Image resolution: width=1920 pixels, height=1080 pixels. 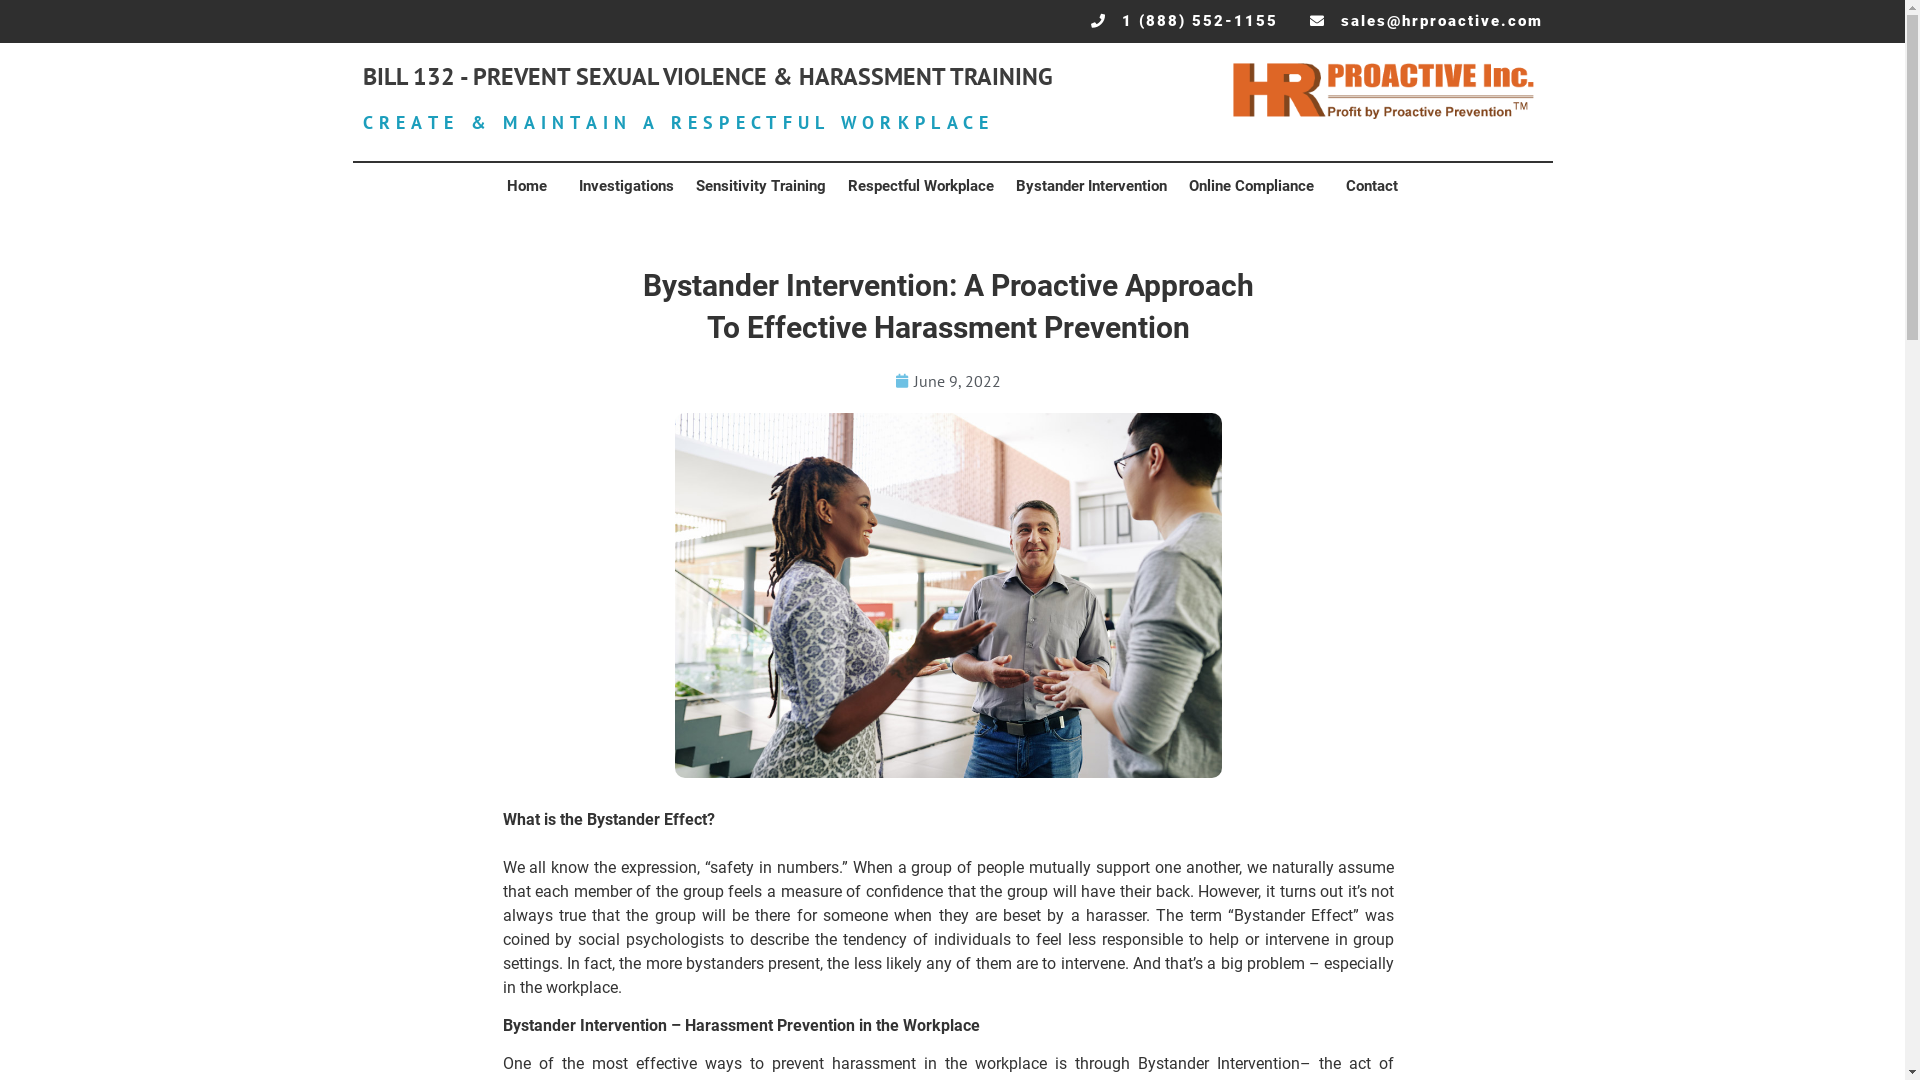 I want to click on June 9, 2022, so click(x=948, y=381).